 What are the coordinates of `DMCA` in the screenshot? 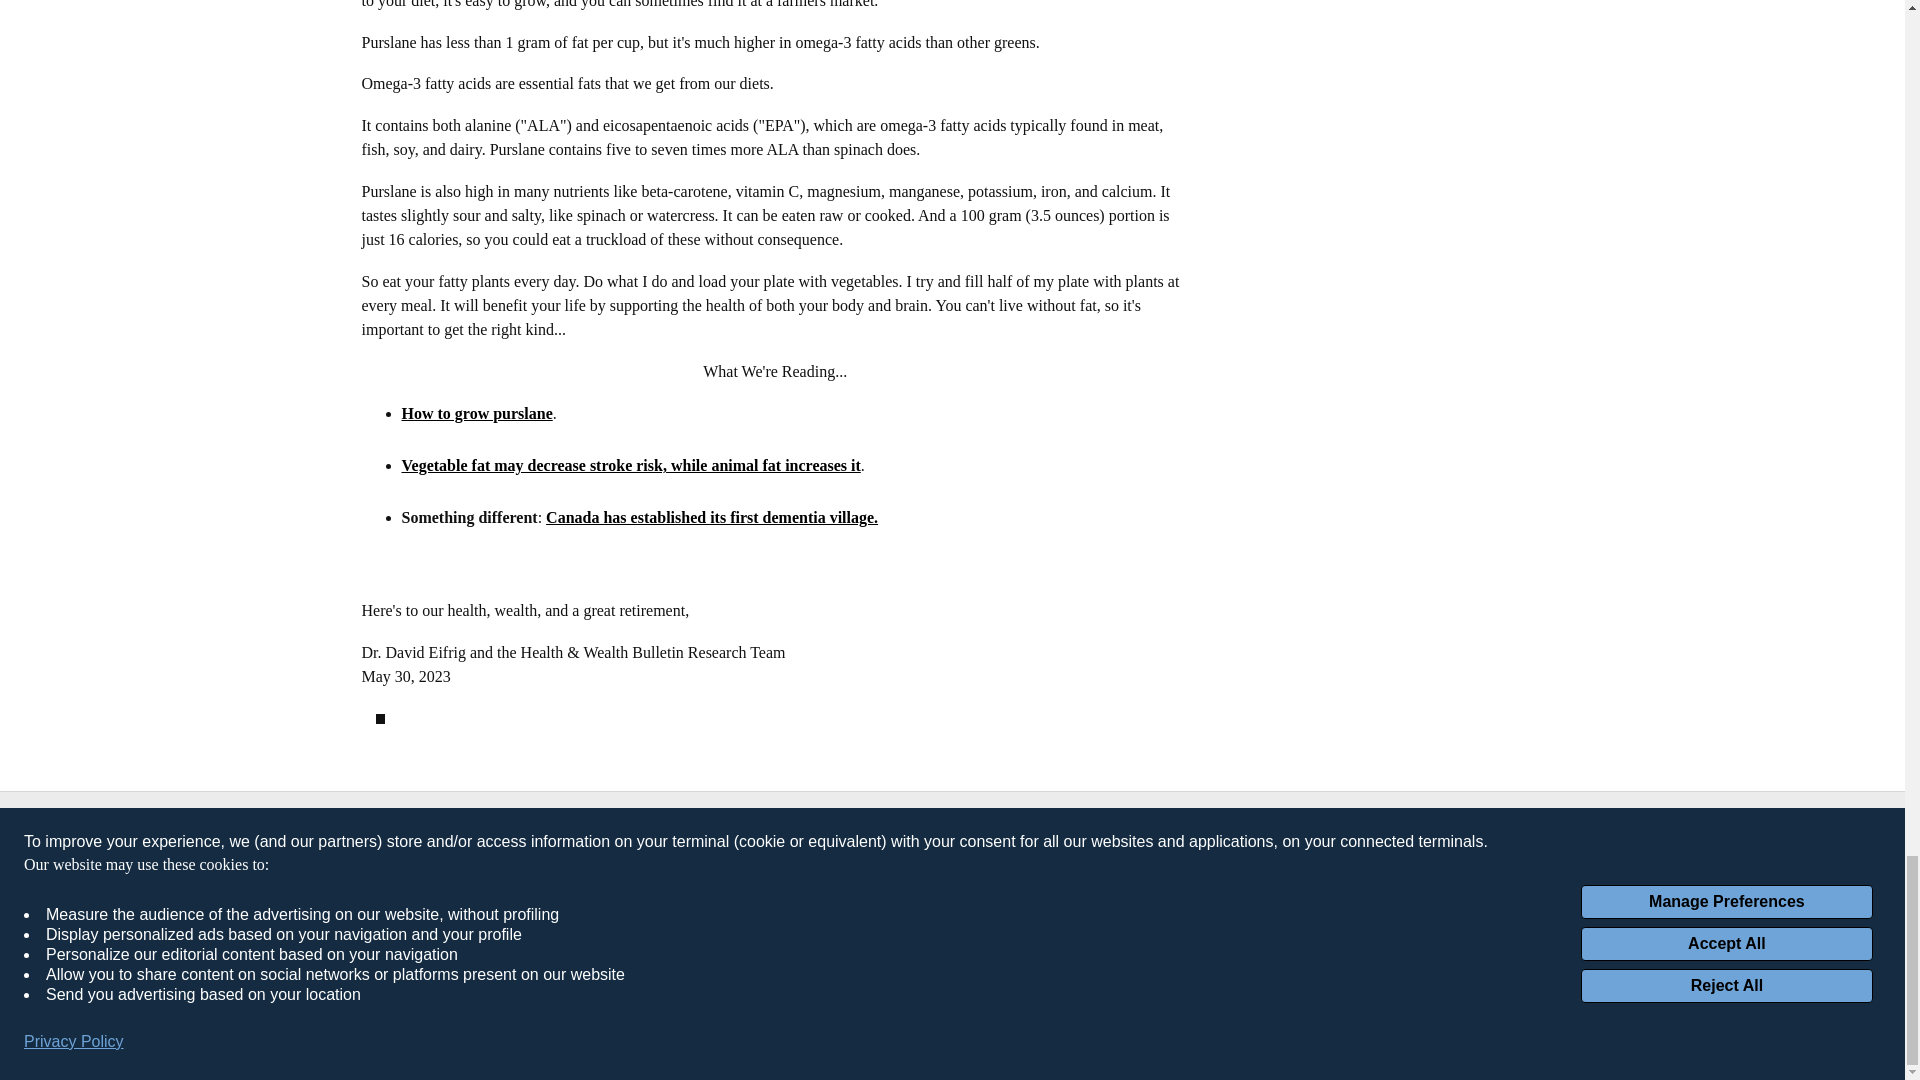 It's located at (1042, 867).